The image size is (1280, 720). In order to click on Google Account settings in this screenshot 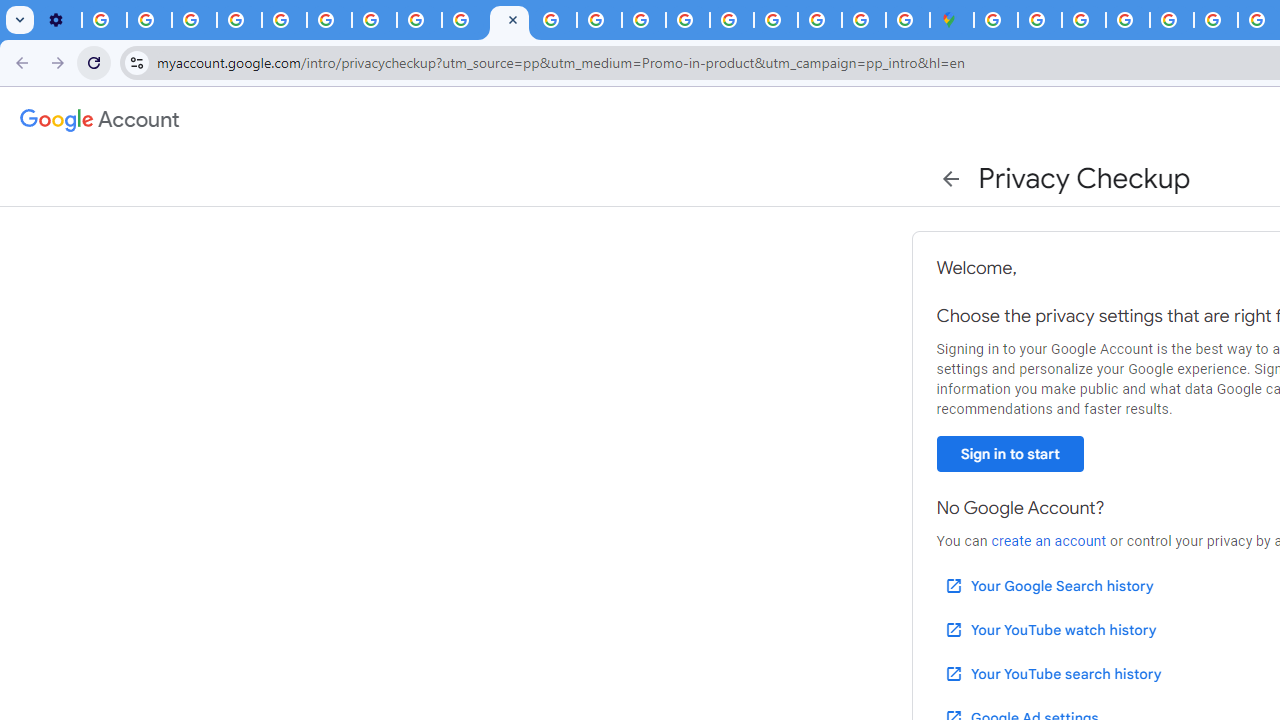, I will do `click(100, 120)`.